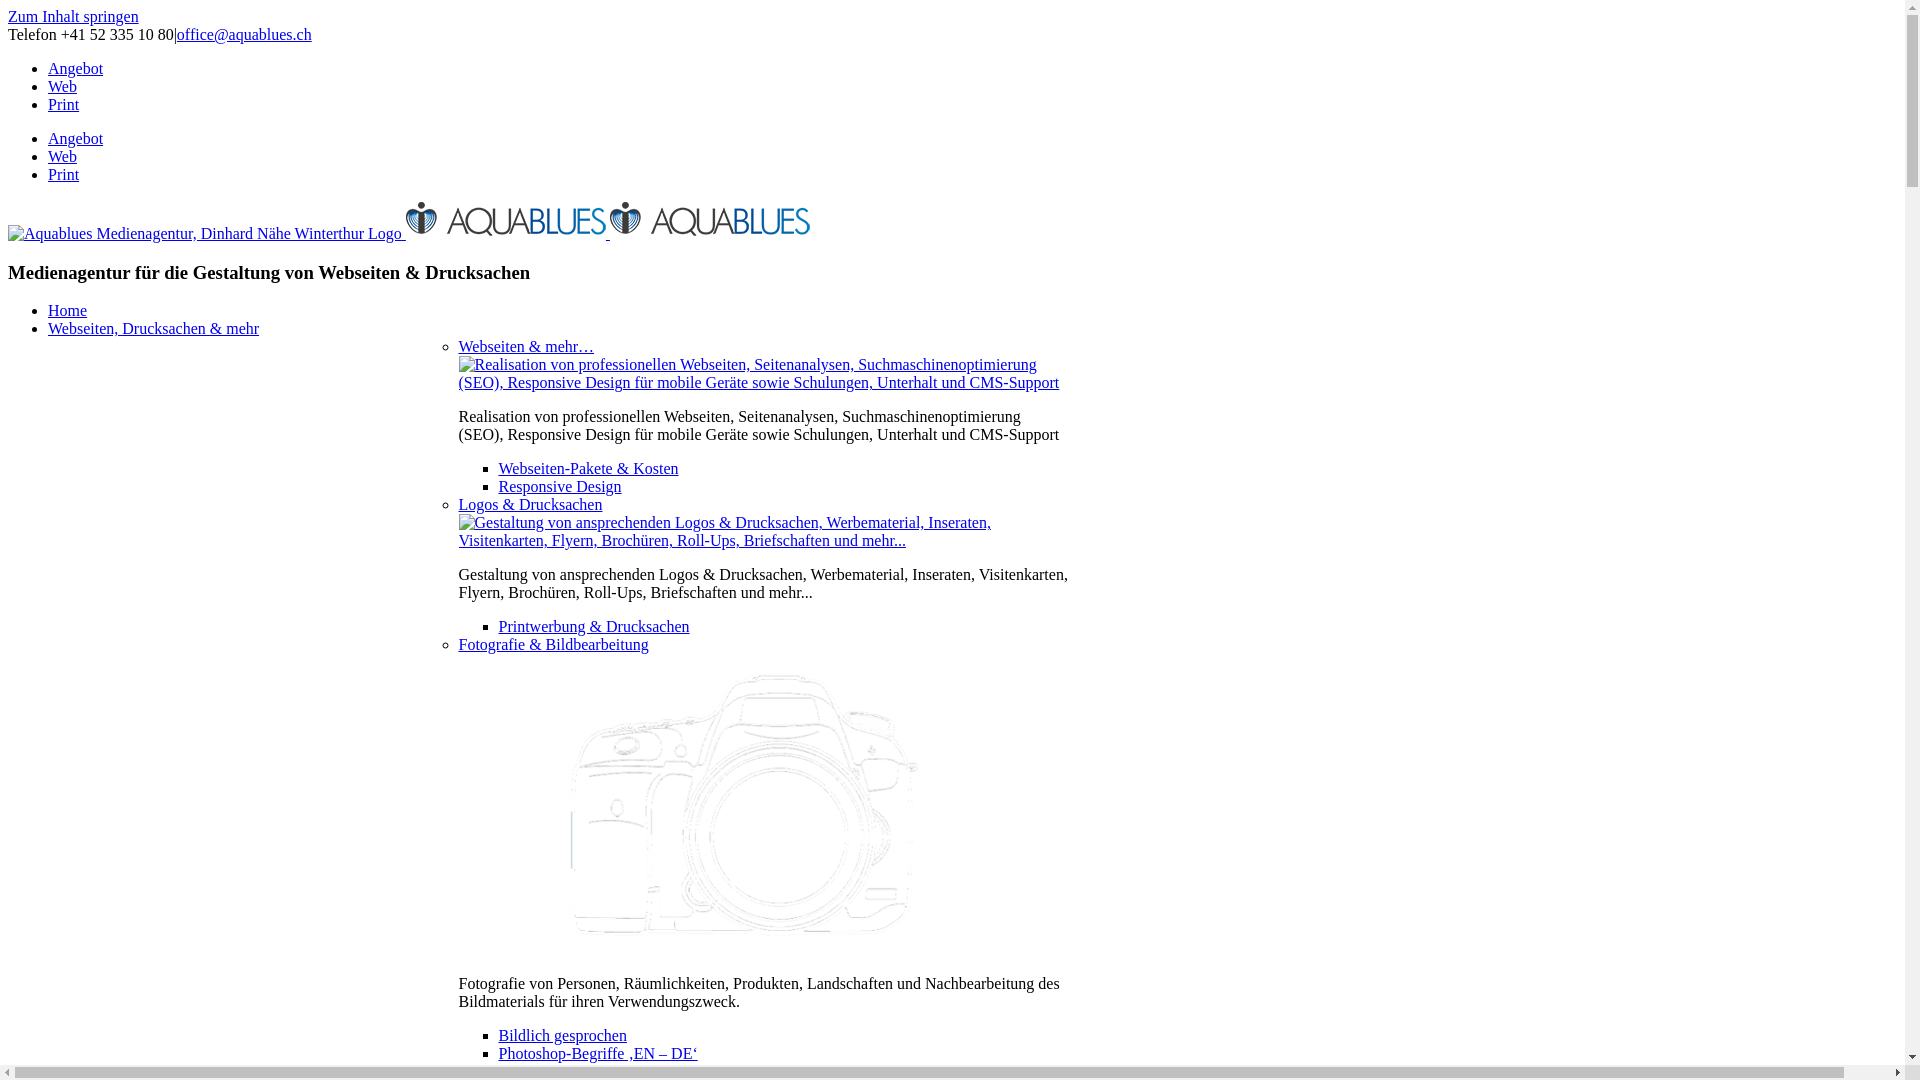 The width and height of the screenshot is (1920, 1080). Describe the element at coordinates (154, 328) in the screenshot. I see `Webseiten, Drucksachen & mehr` at that location.